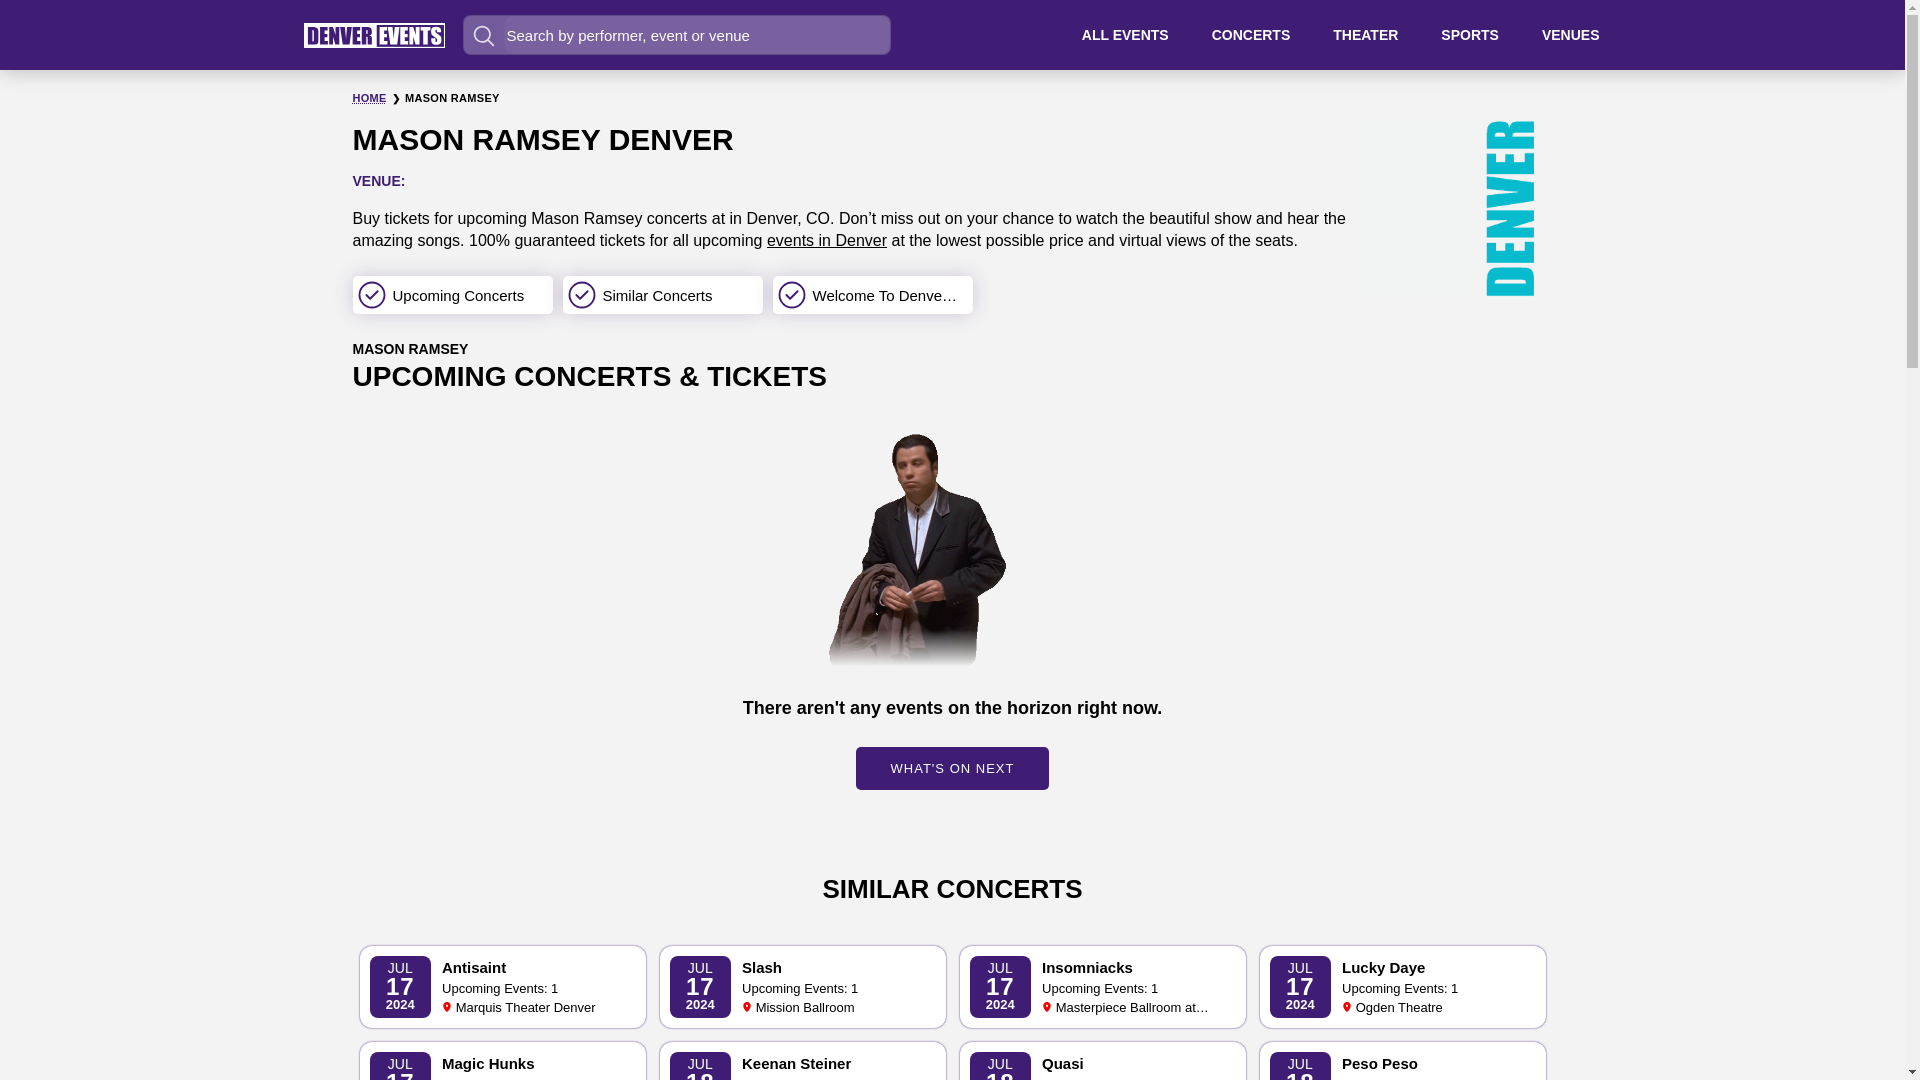 Image resolution: width=1920 pixels, height=1080 pixels. I want to click on WHAT'S ON NEXT, so click(1402, 1061).